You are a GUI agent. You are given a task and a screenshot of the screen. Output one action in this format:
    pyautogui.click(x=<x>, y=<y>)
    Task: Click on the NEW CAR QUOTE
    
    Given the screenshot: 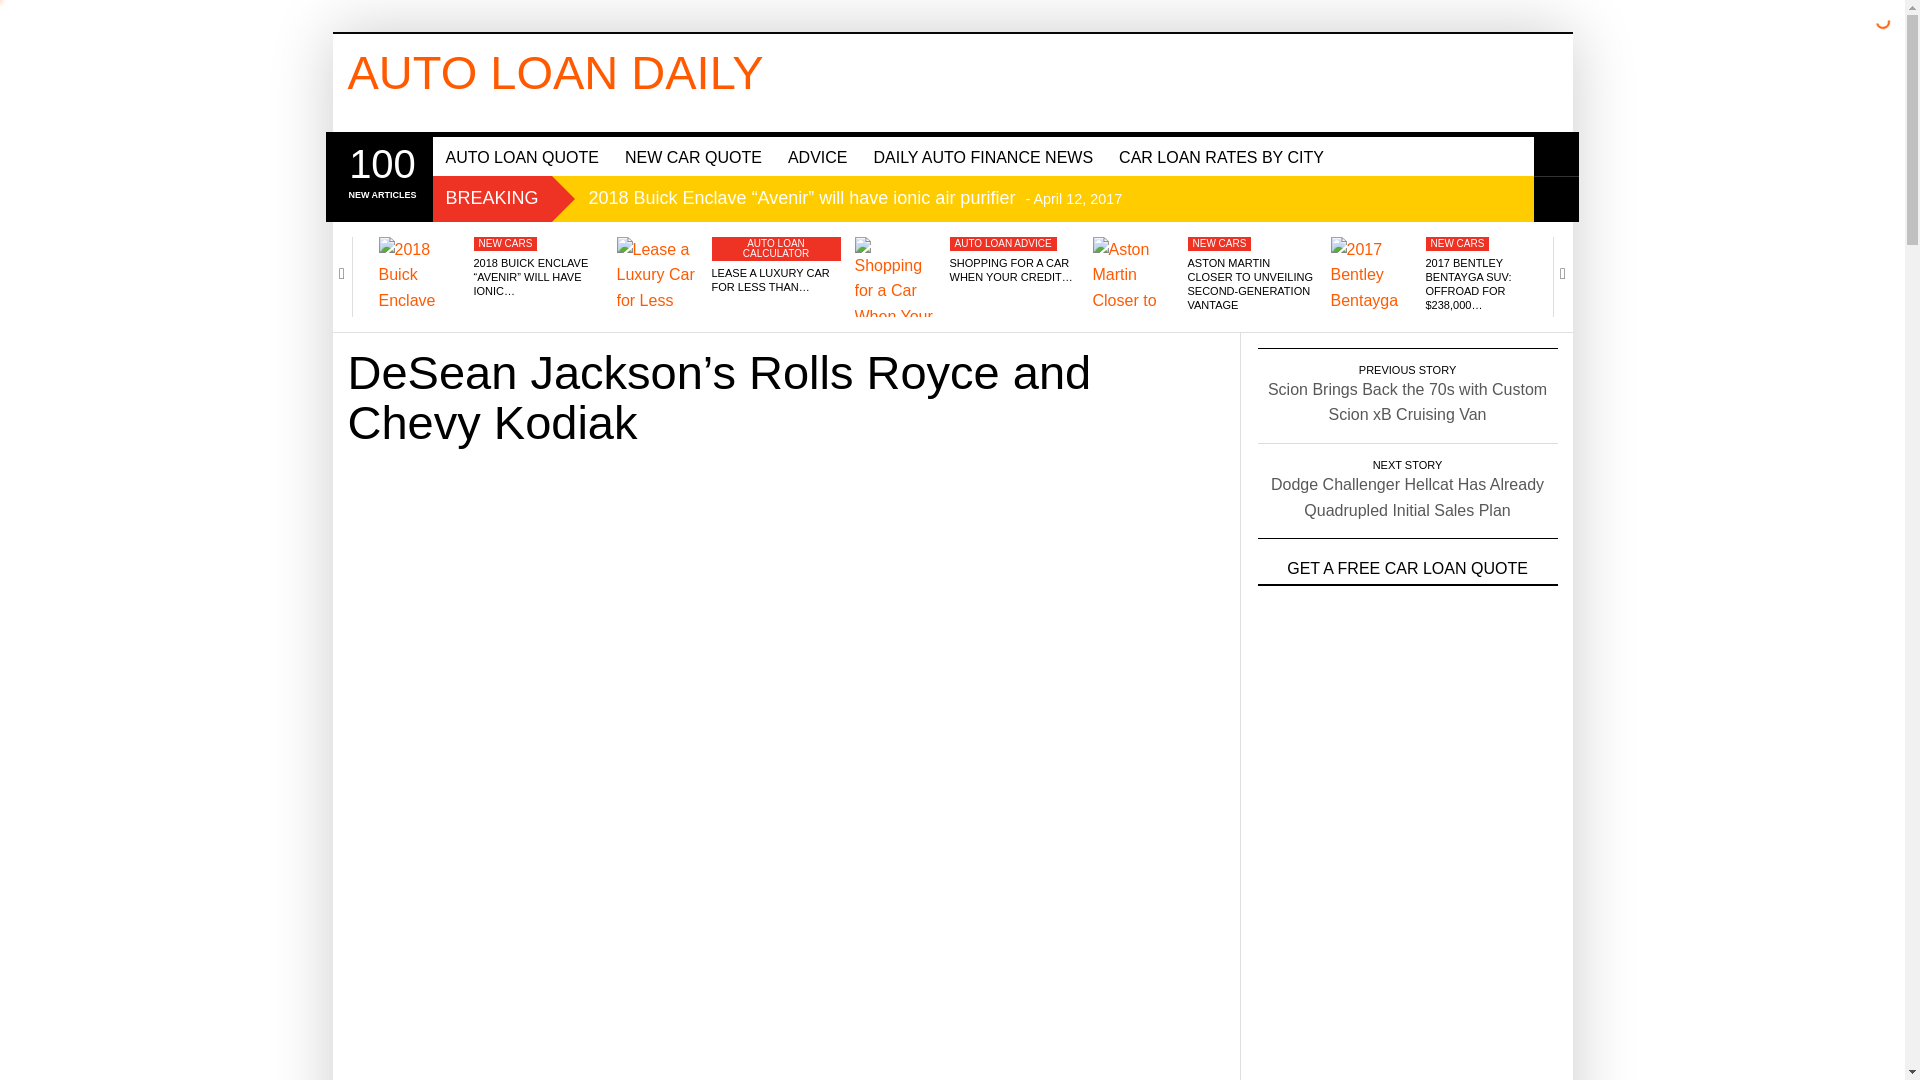 What is the action you would take?
    pyautogui.click(x=694, y=156)
    